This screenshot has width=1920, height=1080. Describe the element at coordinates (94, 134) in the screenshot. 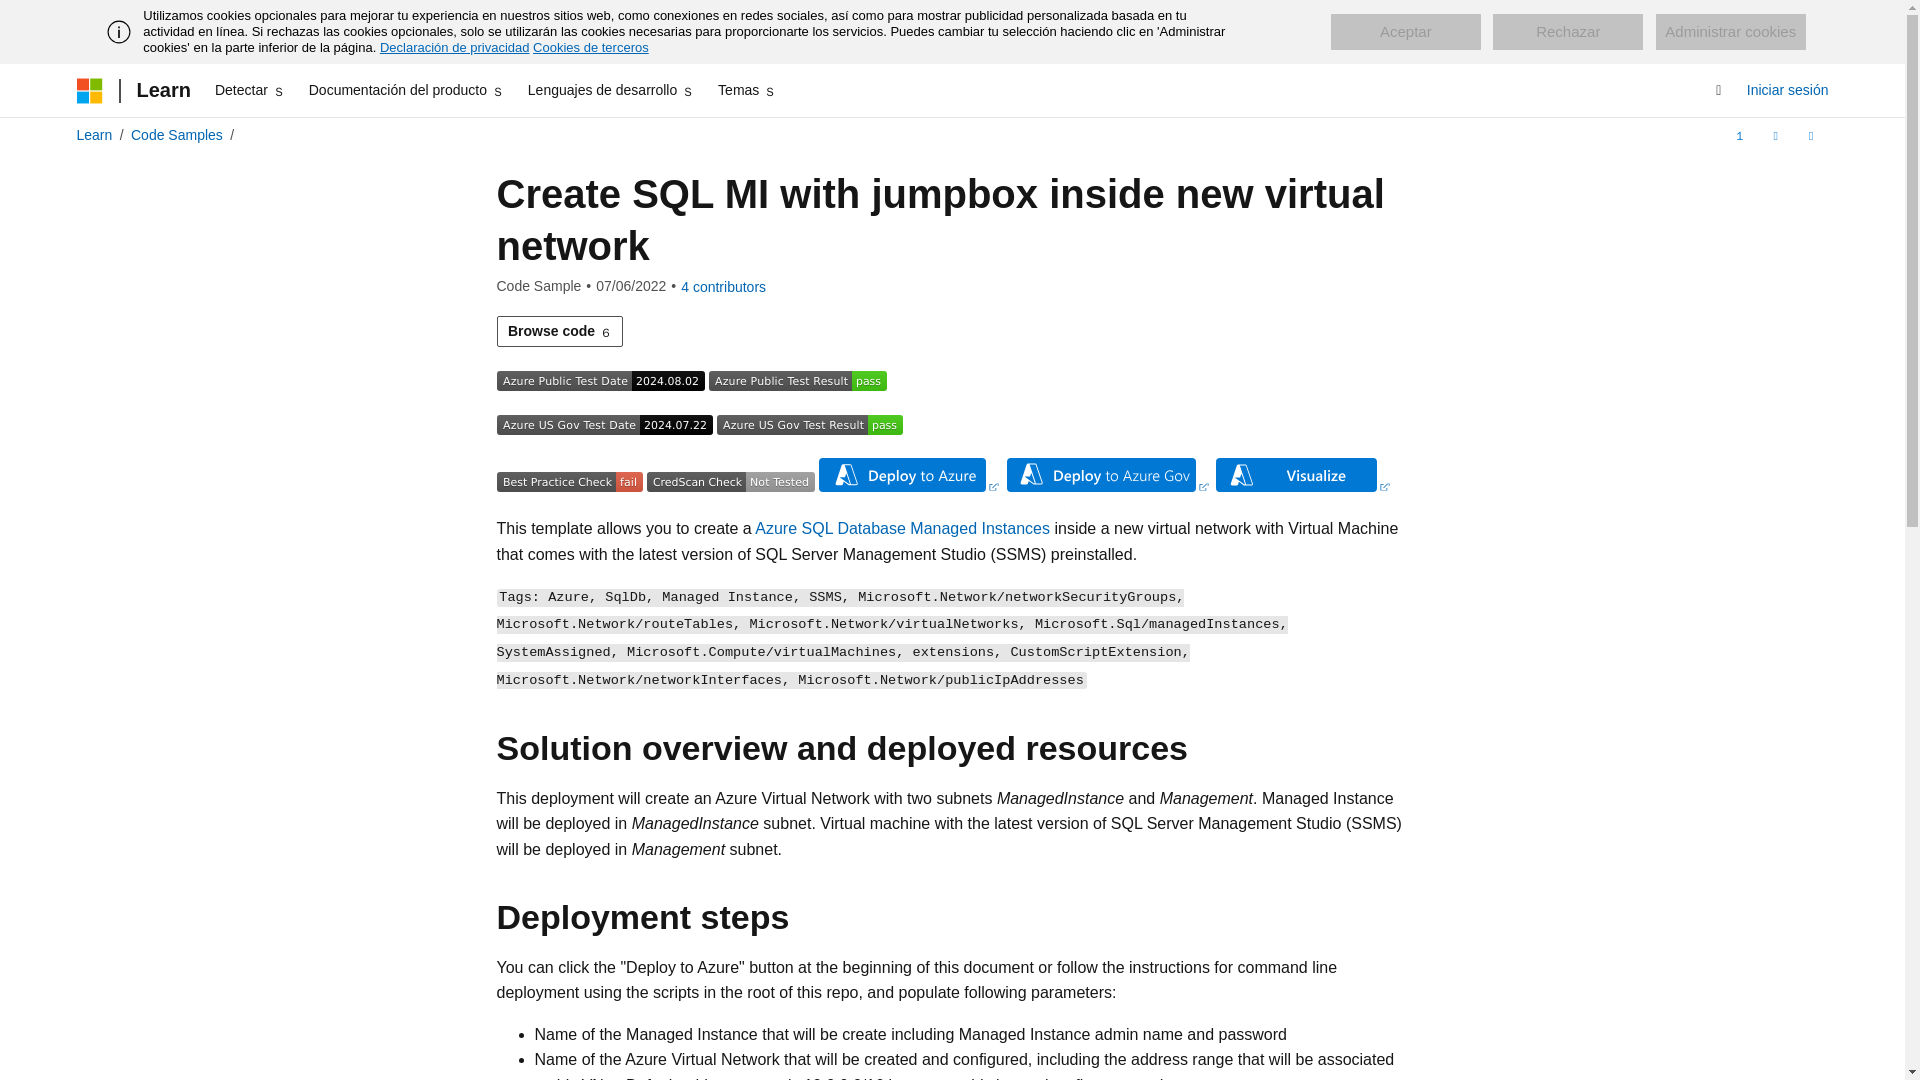

I see `Learn` at that location.